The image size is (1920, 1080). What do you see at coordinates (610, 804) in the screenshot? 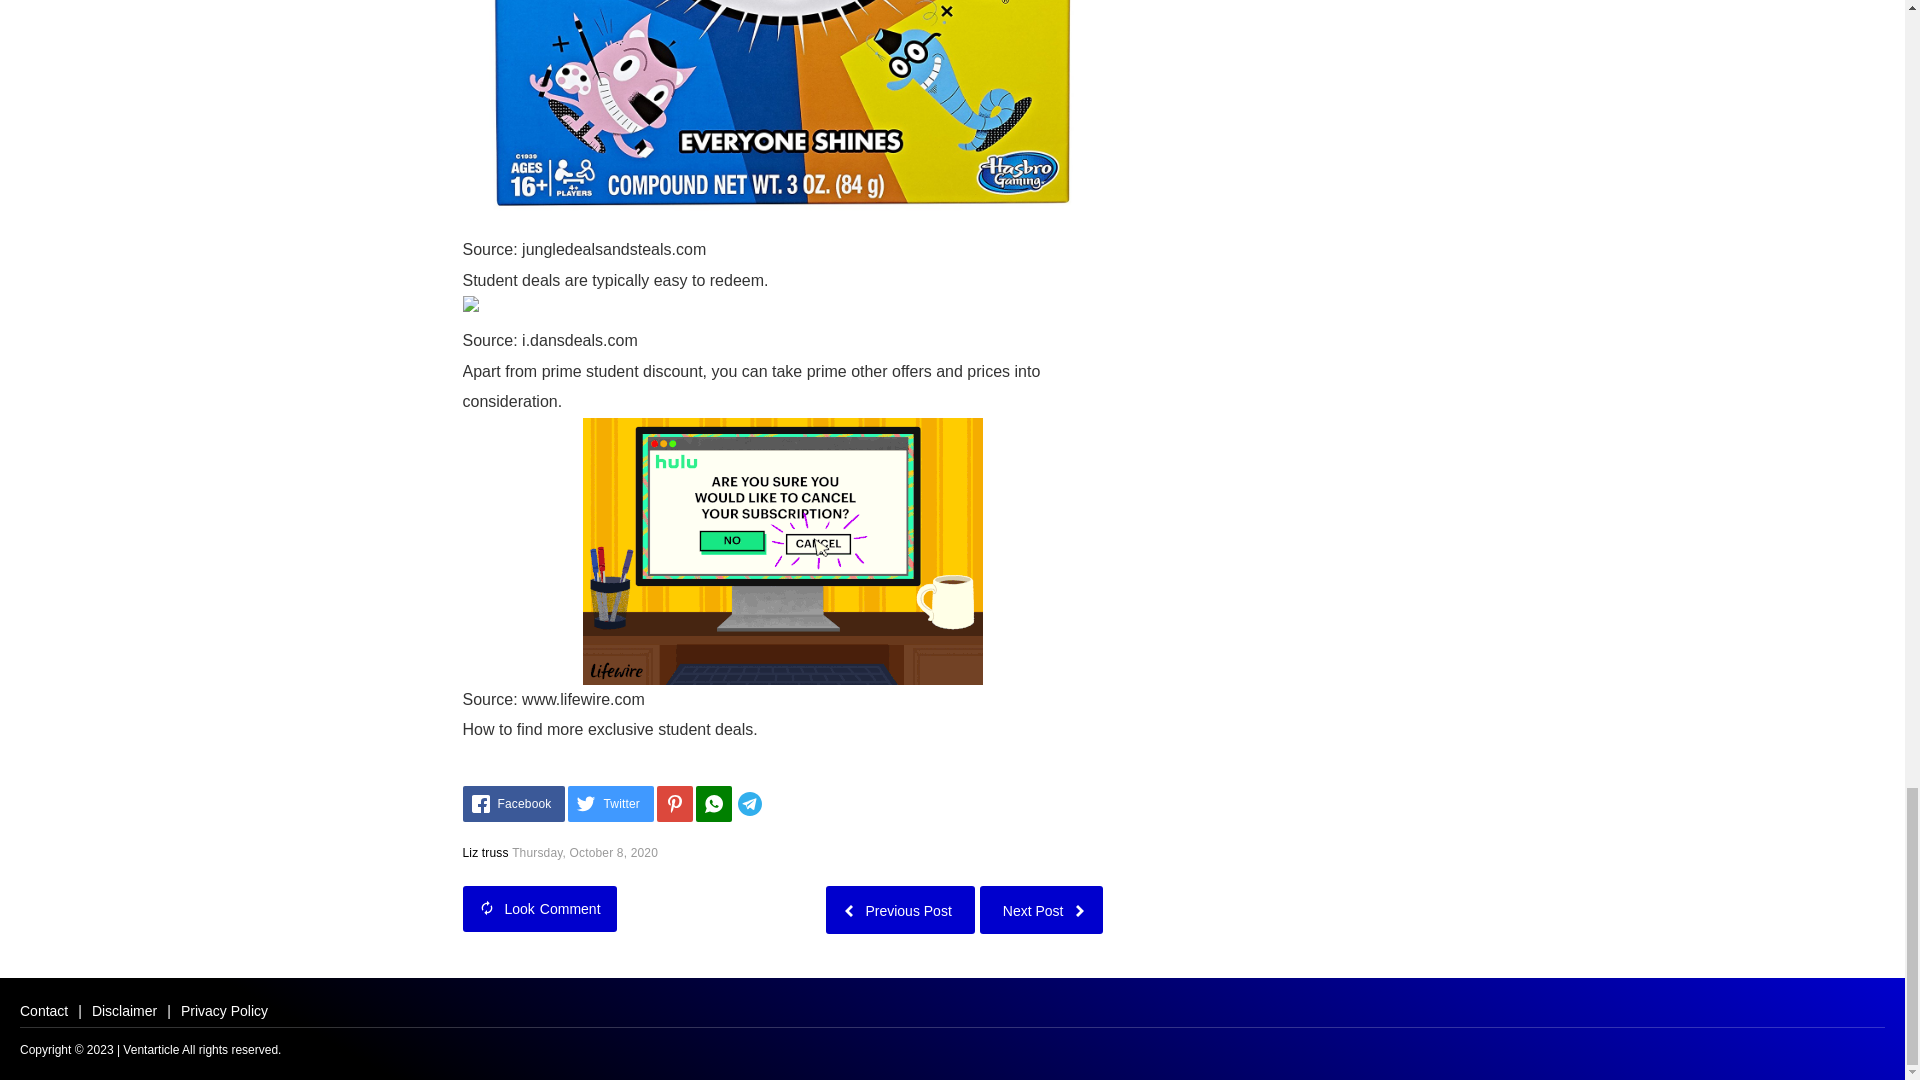
I see `Twitter` at bounding box center [610, 804].